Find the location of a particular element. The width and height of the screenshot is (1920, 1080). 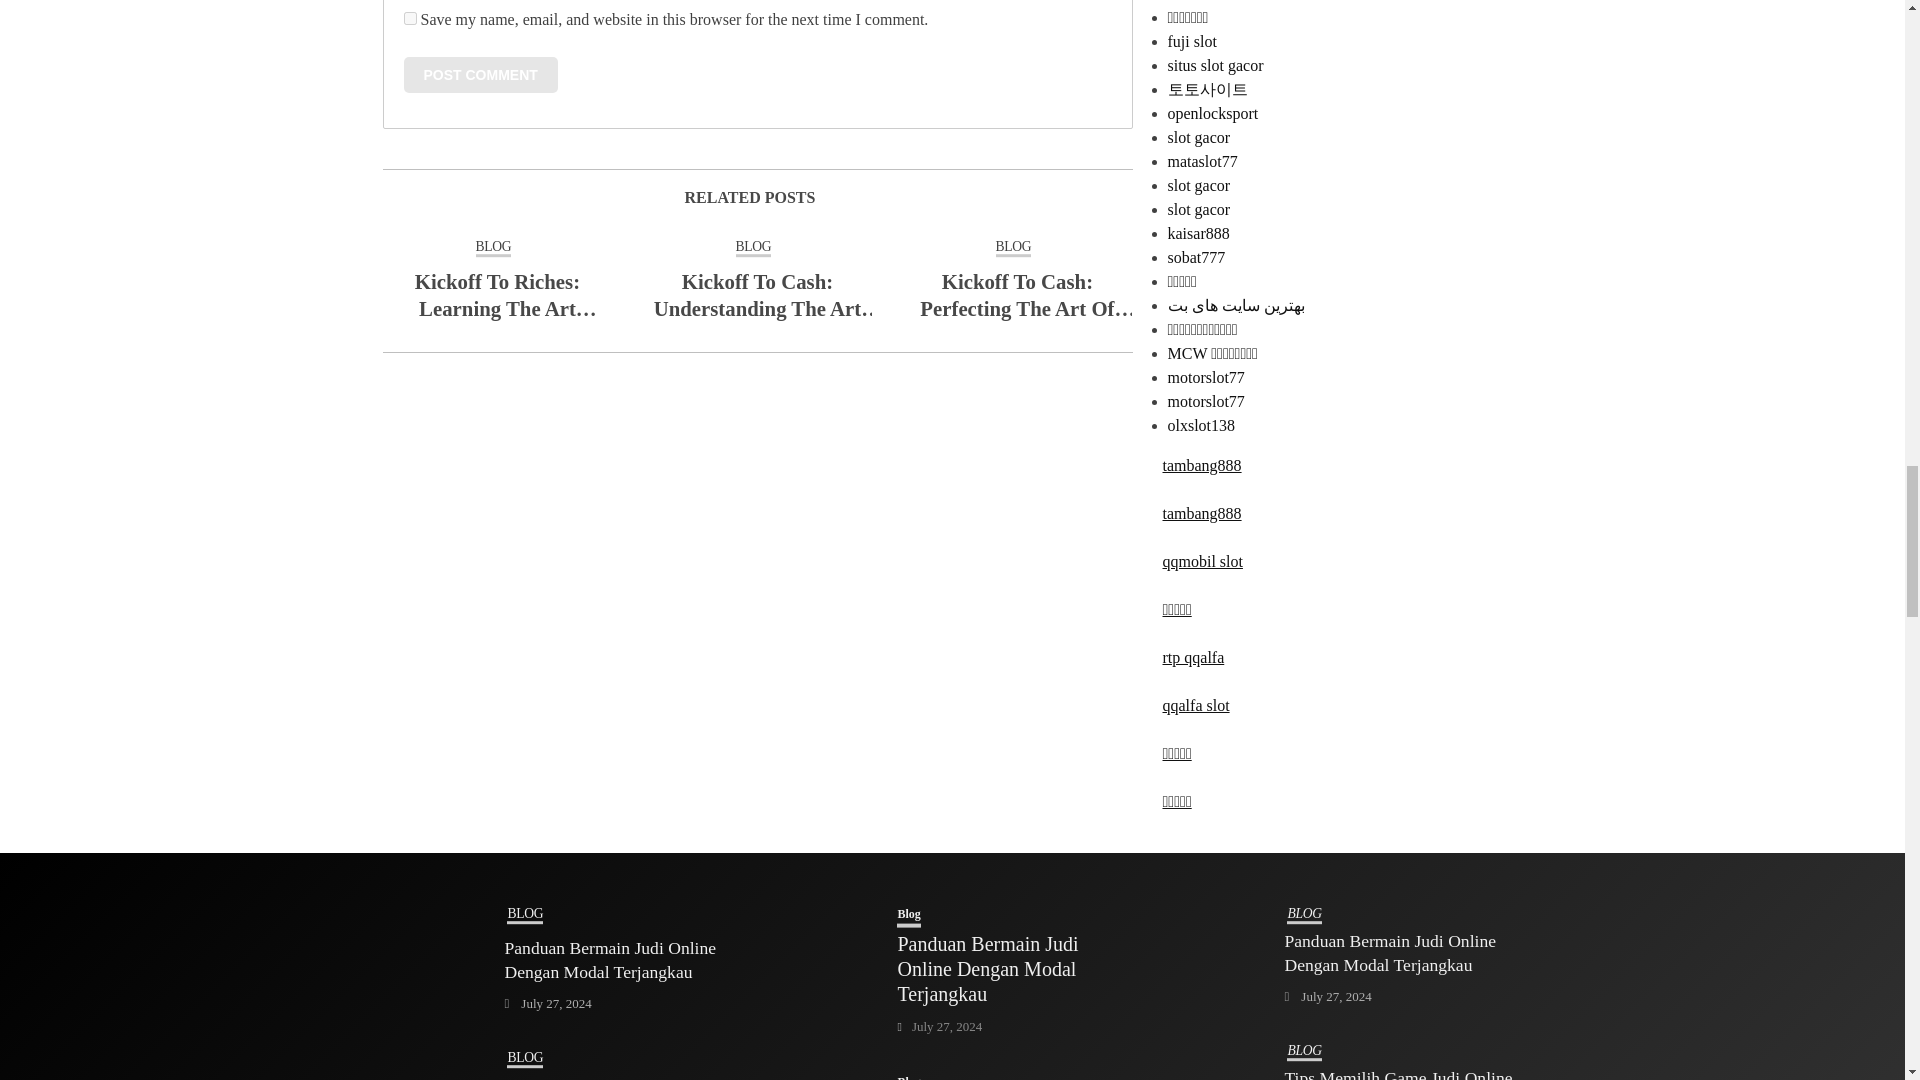

Post Comment is located at coordinates (480, 74).